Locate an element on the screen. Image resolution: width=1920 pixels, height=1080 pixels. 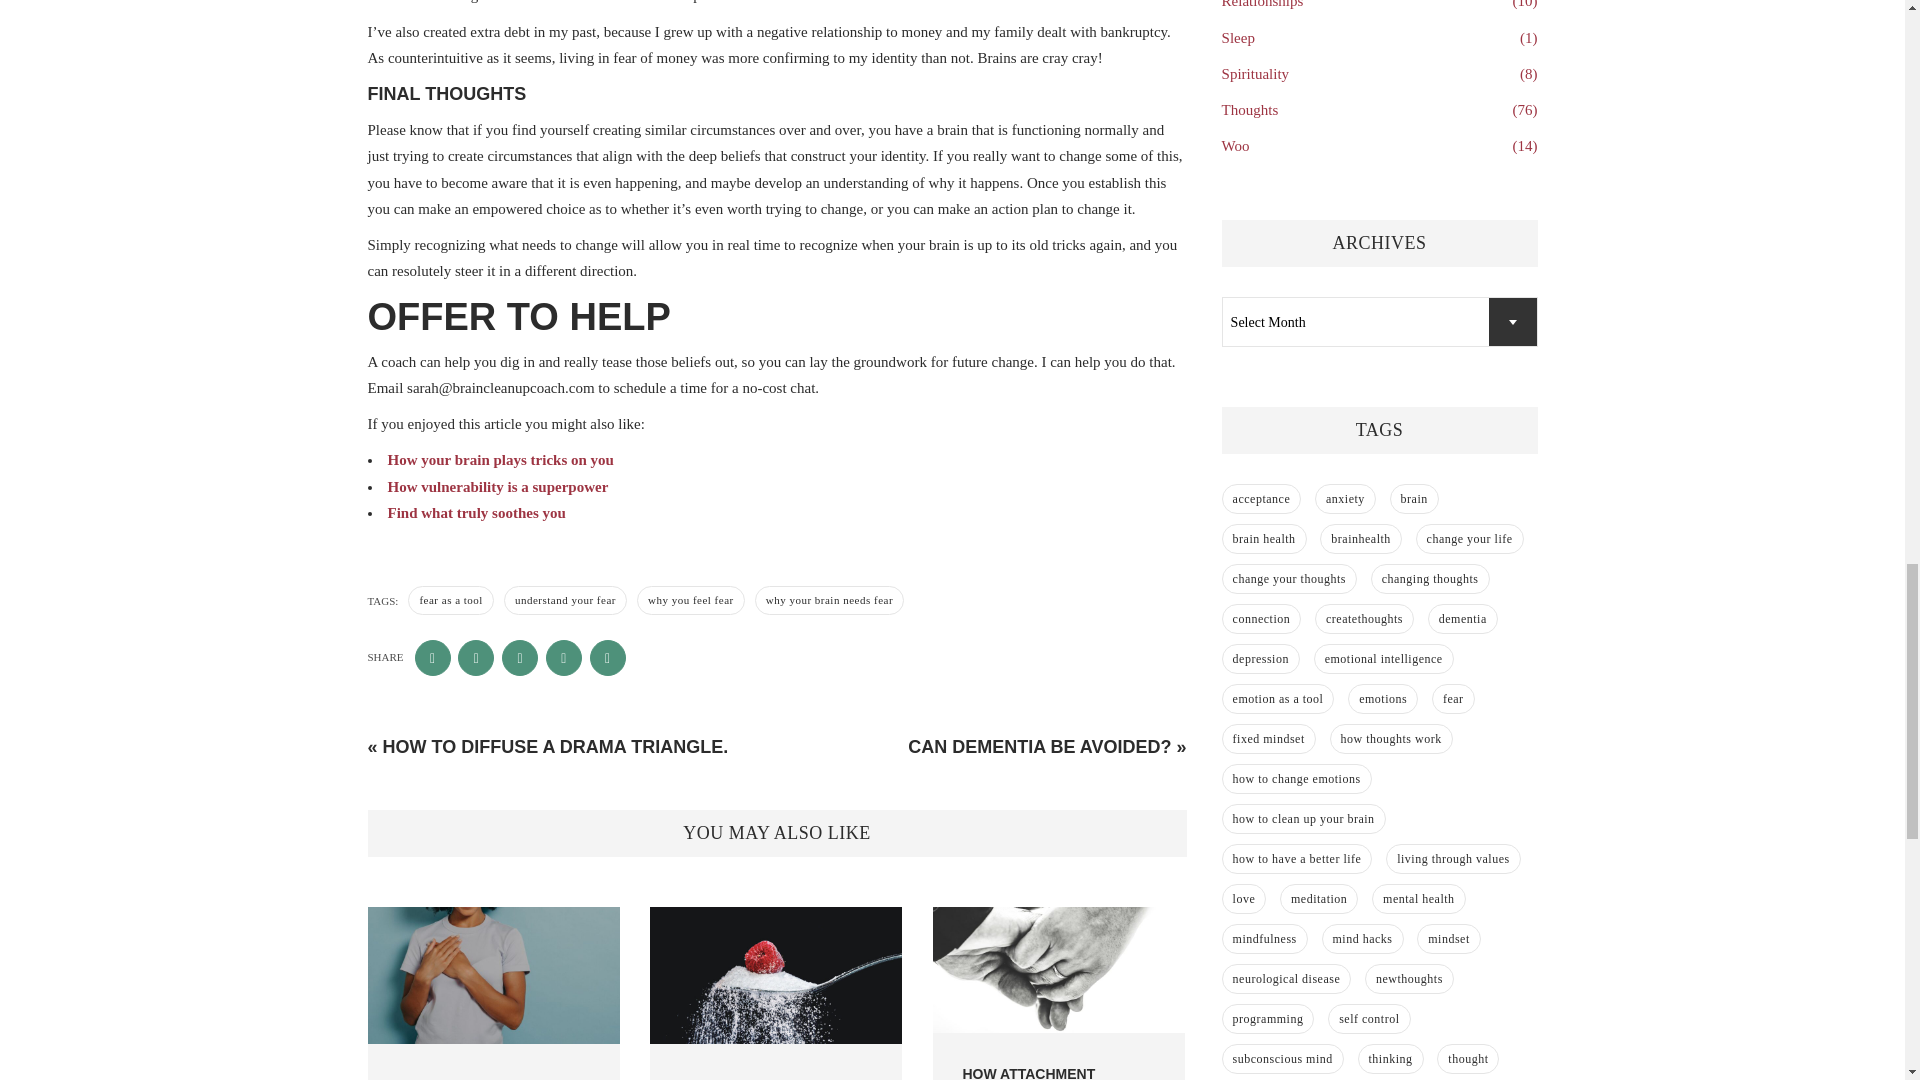
why you feel fear is located at coordinates (690, 600).